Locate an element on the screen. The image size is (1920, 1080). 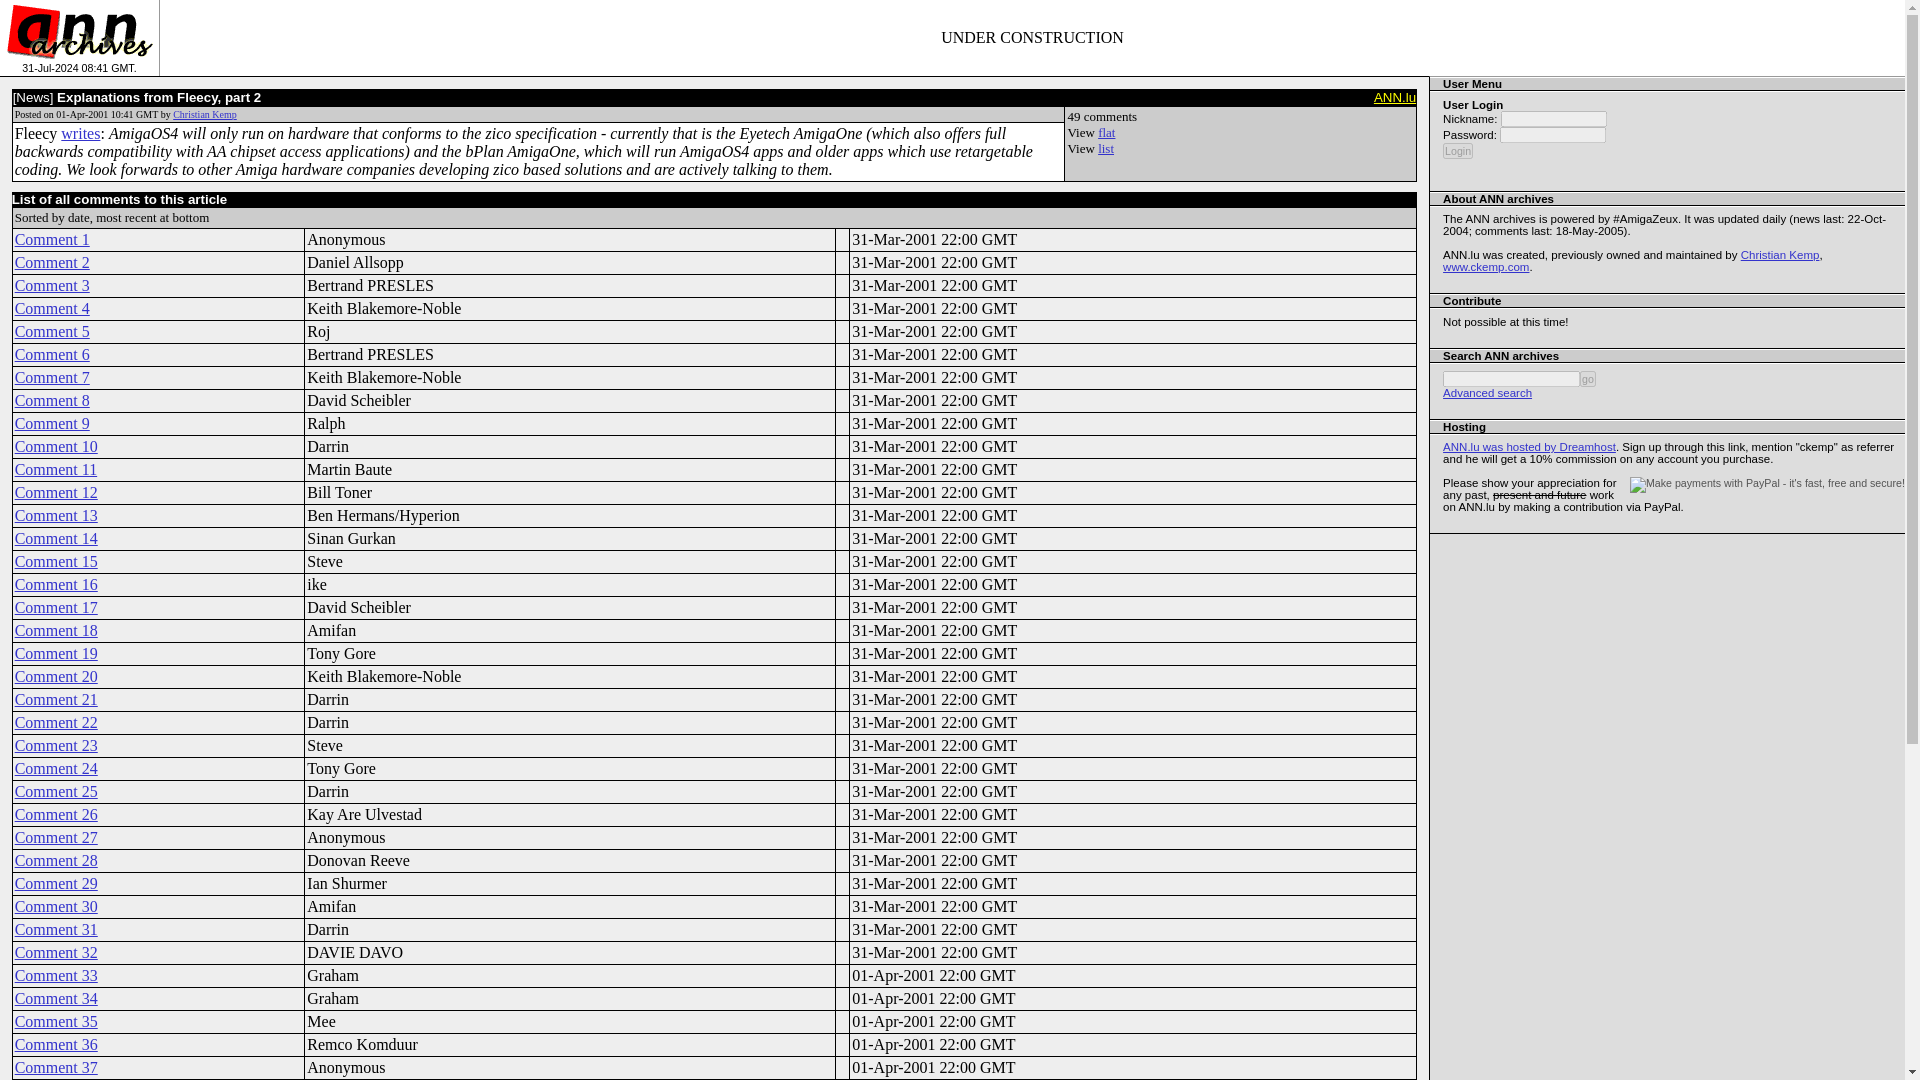
Comment 8 is located at coordinates (52, 400).